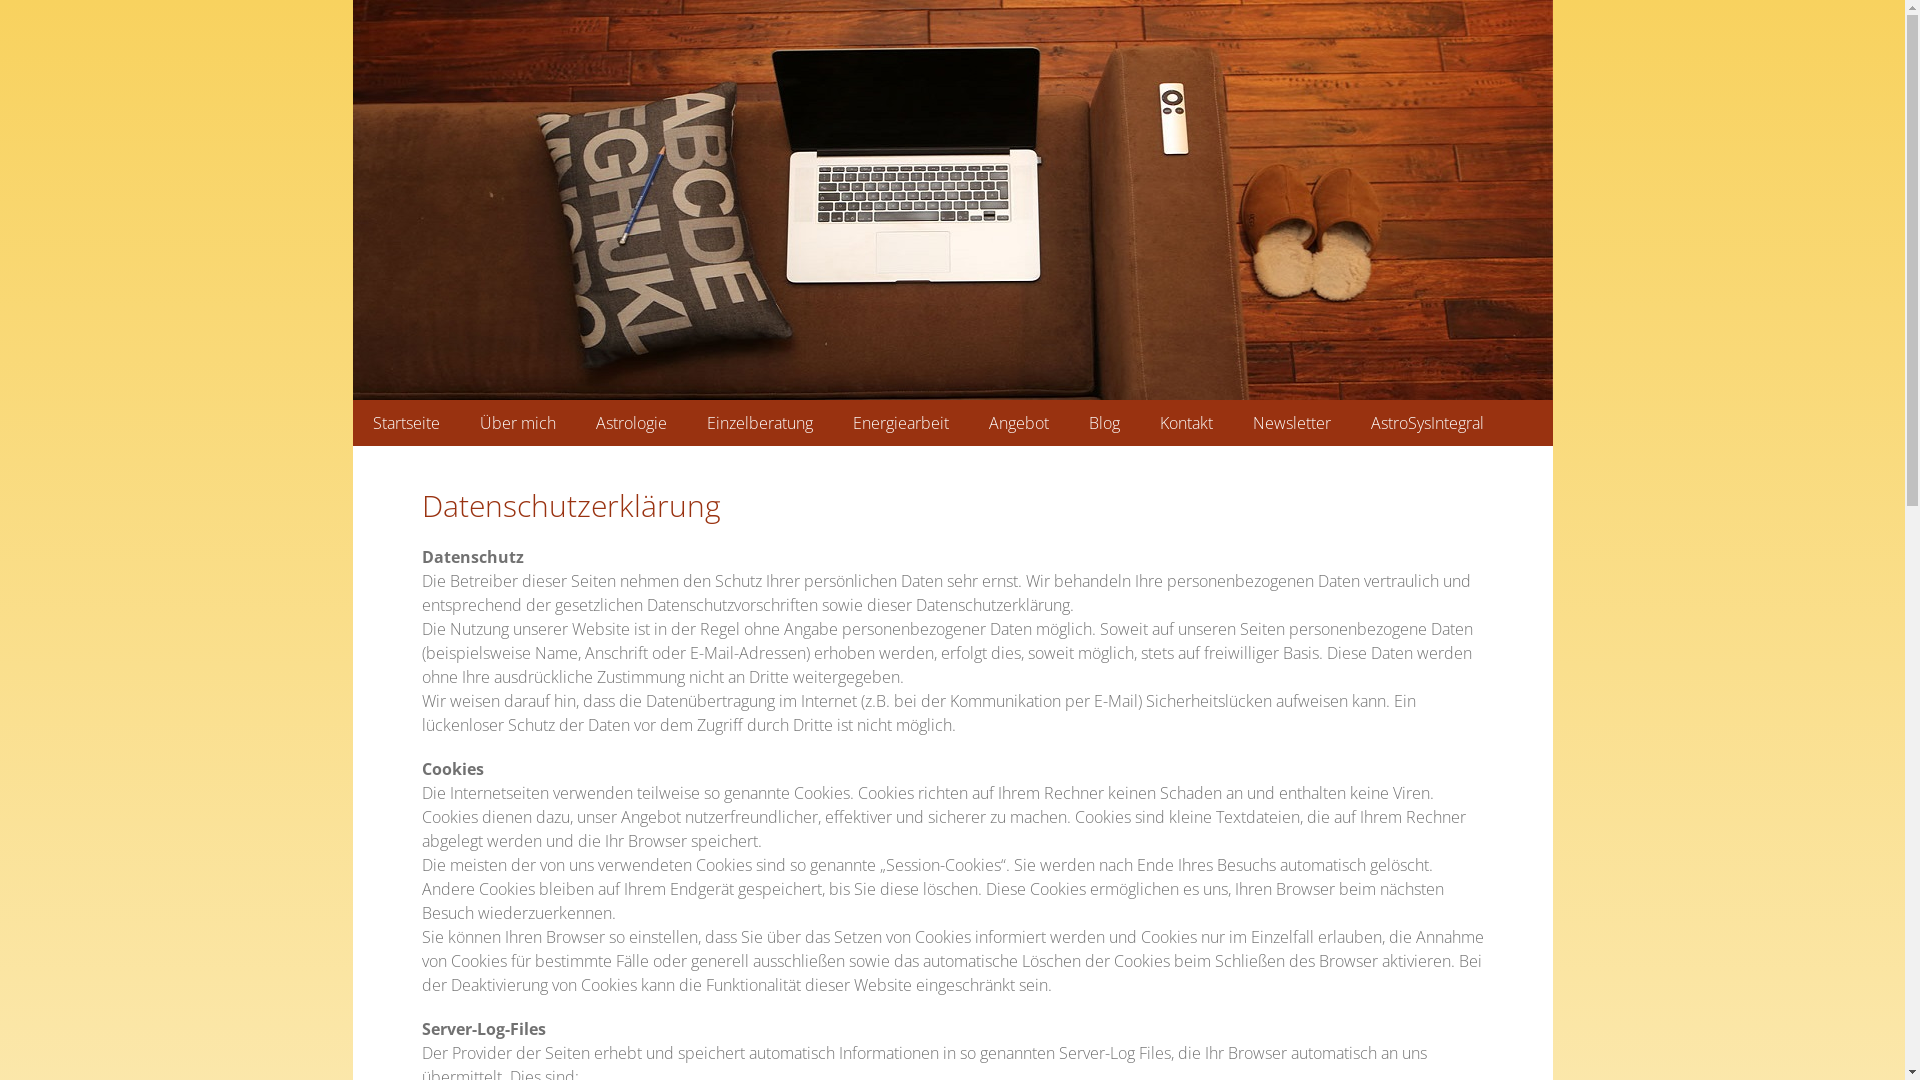  What do you see at coordinates (1186, 423) in the screenshot?
I see `Kontakt` at bounding box center [1186, 423].